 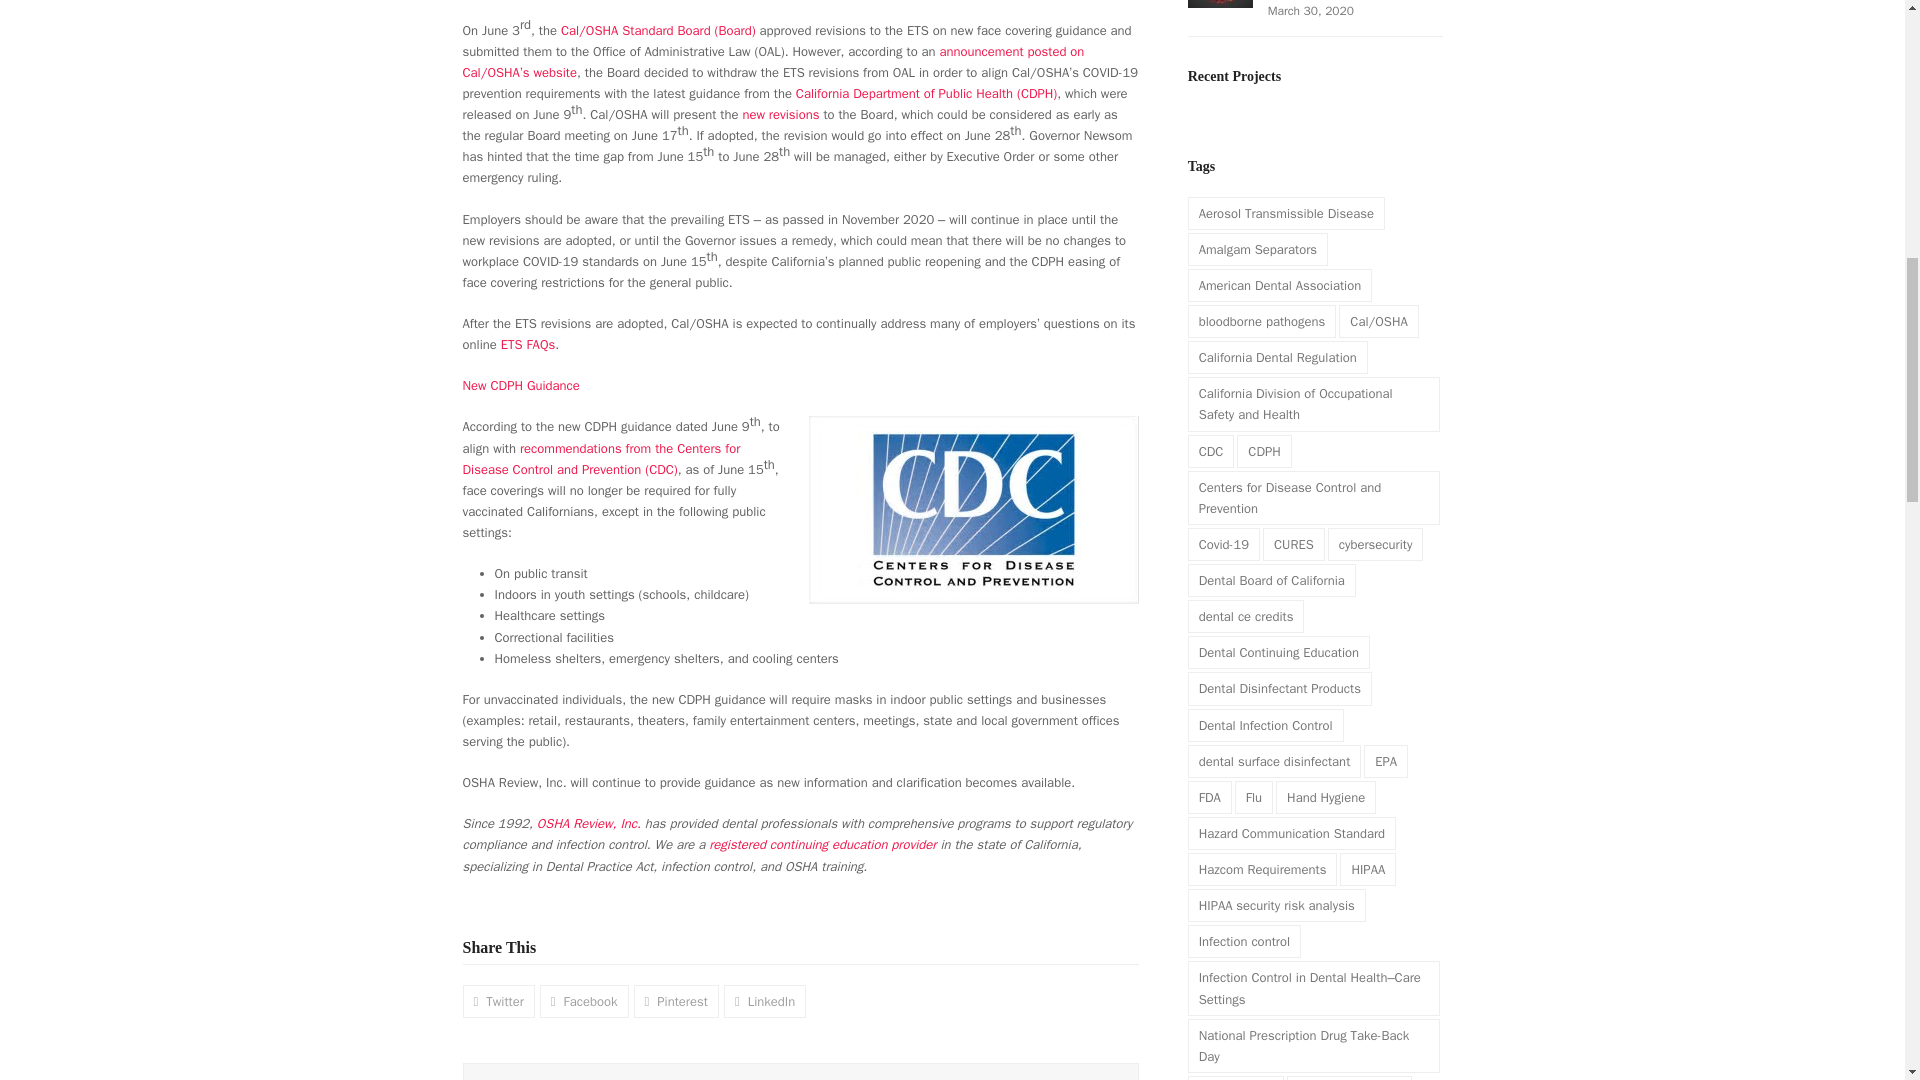 I want to click on ETS FAQs, so click(x=528, y=344).